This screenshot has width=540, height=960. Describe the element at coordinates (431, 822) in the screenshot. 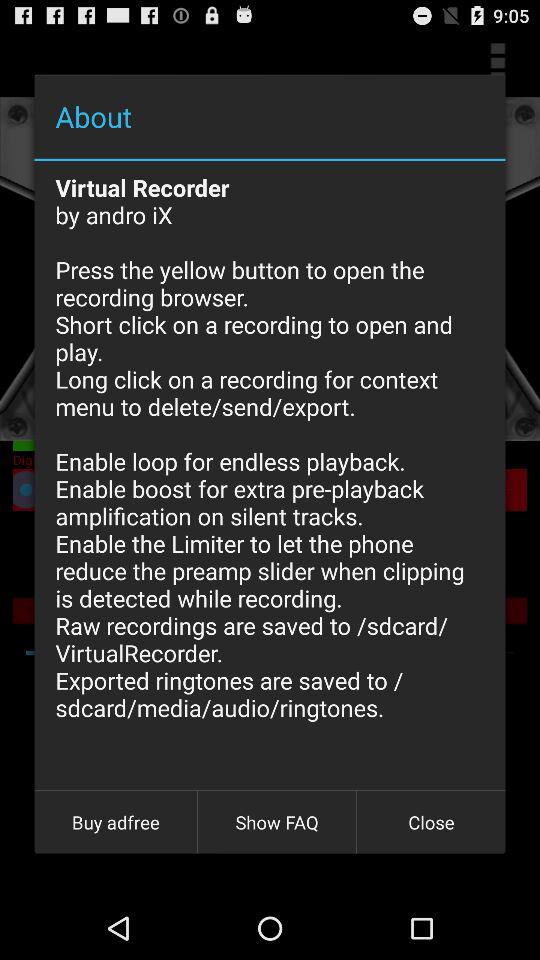

I see `tap the close button` at that location.